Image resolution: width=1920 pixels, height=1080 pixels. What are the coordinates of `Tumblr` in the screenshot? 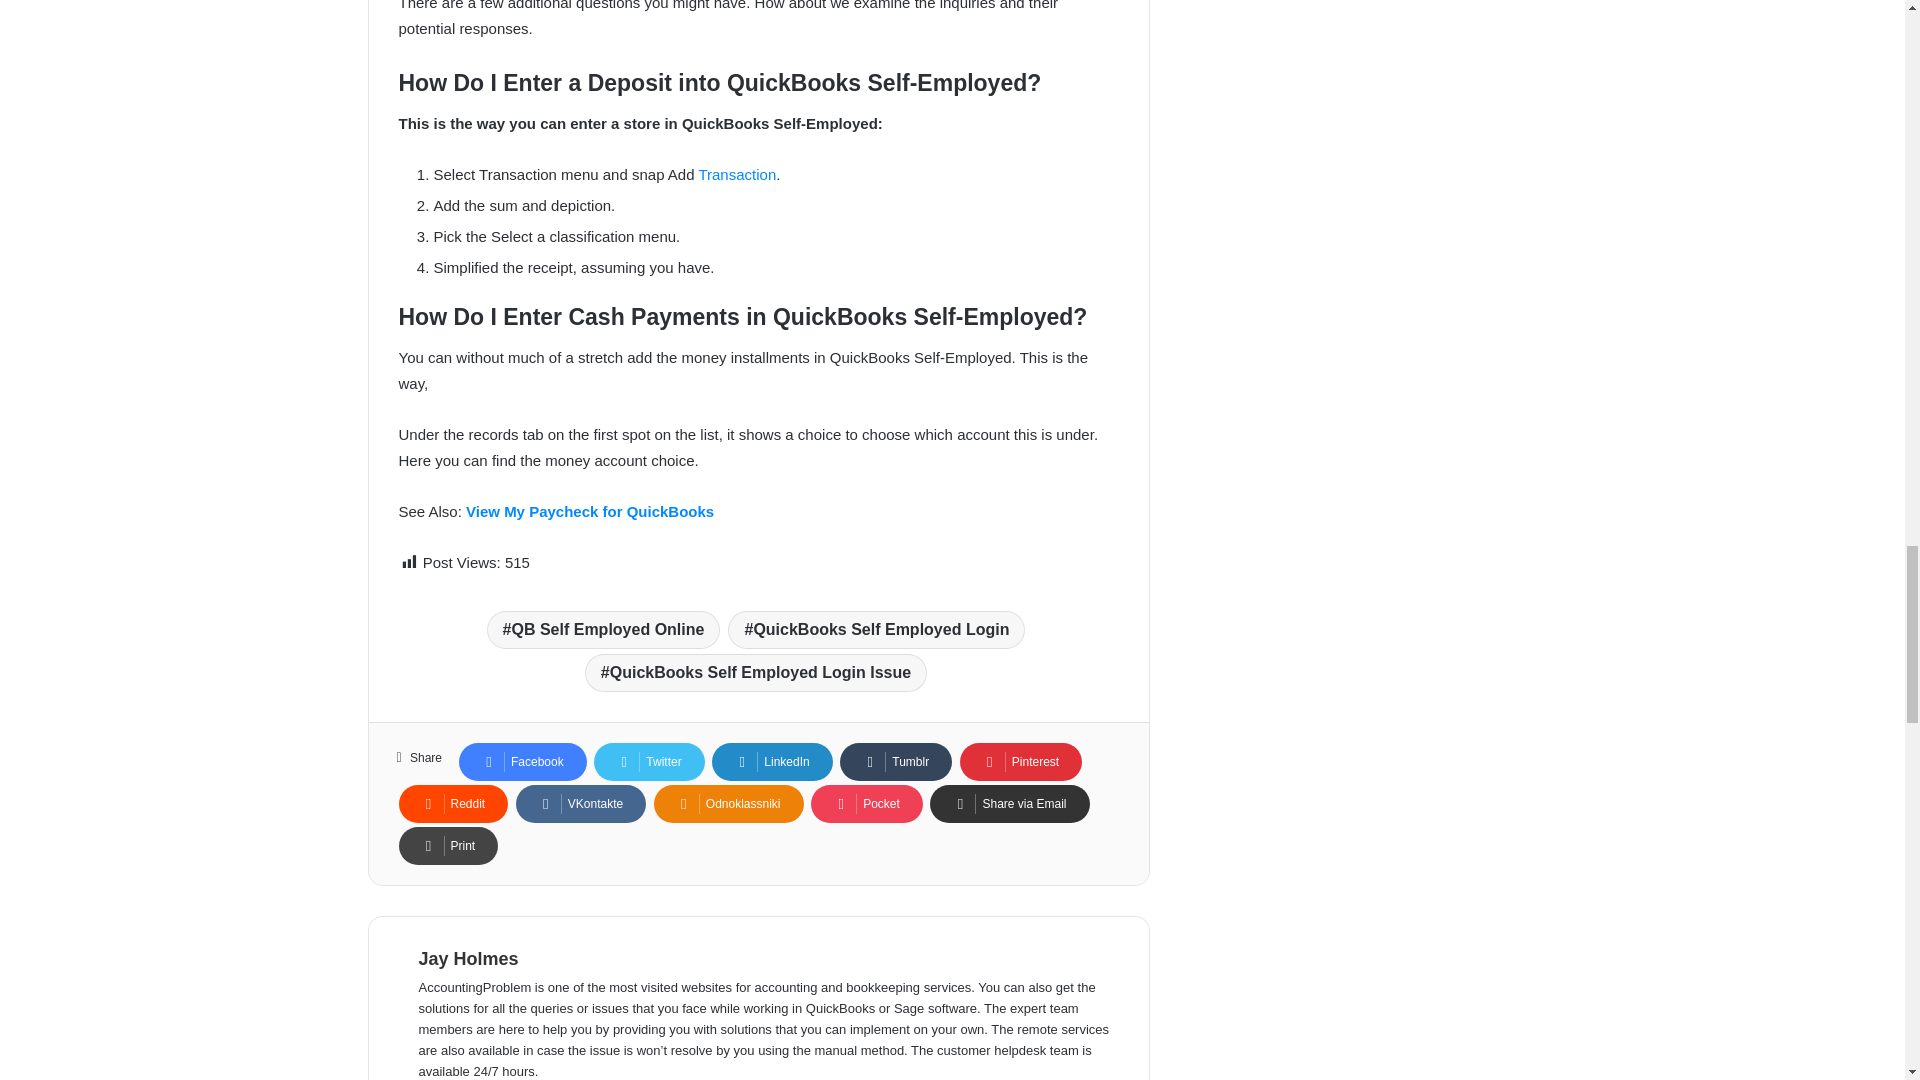 It's located at (896, 762).